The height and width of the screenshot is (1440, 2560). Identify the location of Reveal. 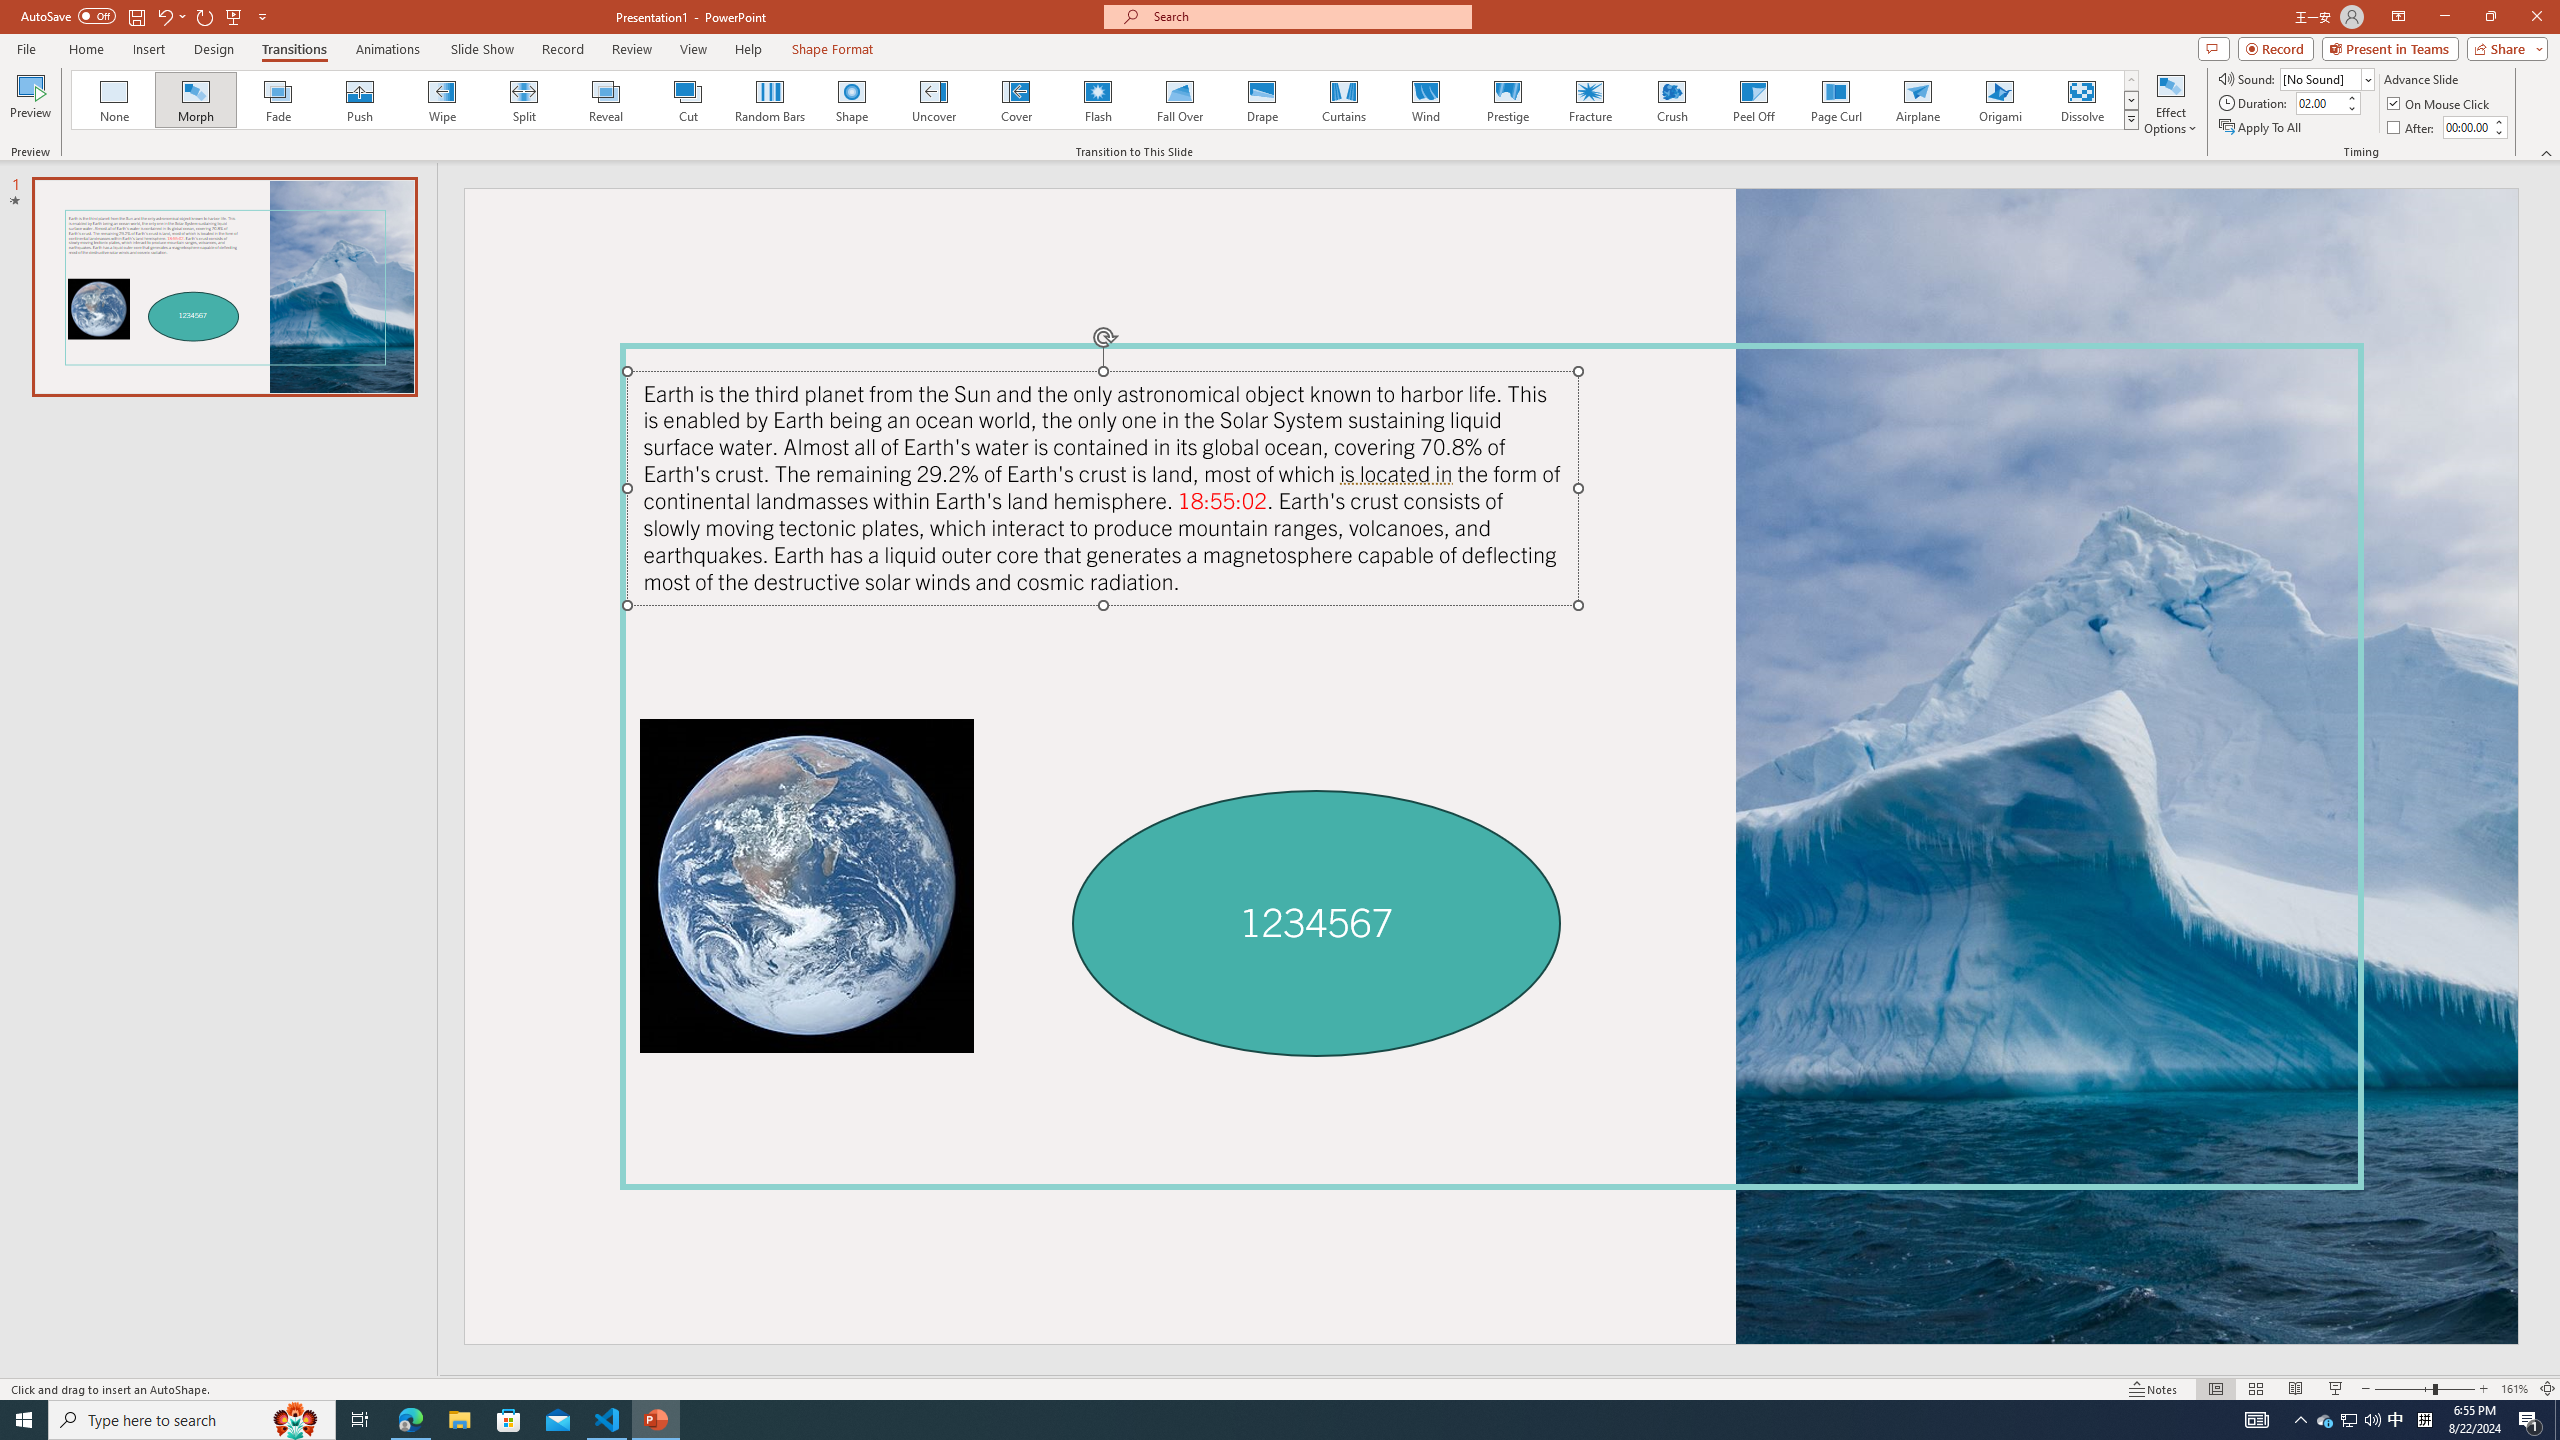
(606, 100).